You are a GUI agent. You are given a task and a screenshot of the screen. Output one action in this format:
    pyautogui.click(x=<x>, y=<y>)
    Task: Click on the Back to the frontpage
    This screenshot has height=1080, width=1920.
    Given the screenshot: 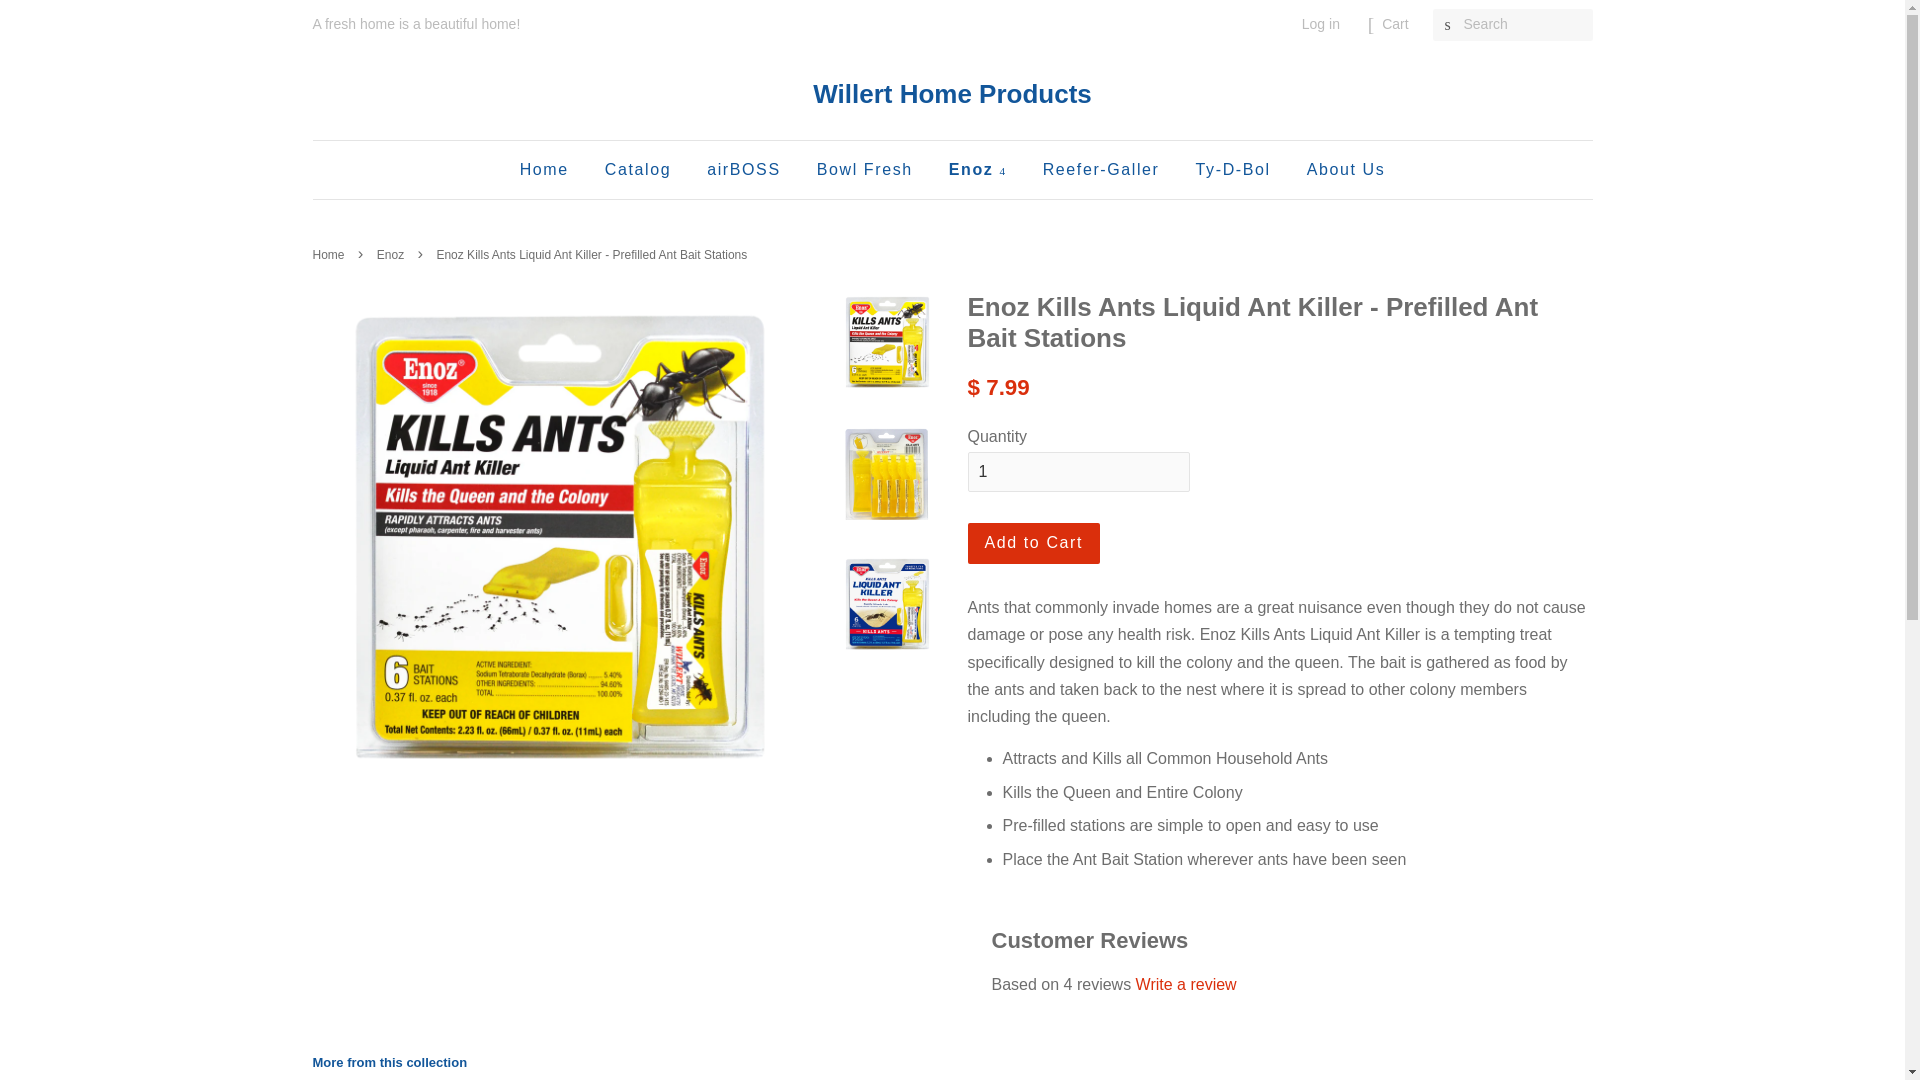 What is the action you would take?
    pyautogui.click(x=330, y=255)
    